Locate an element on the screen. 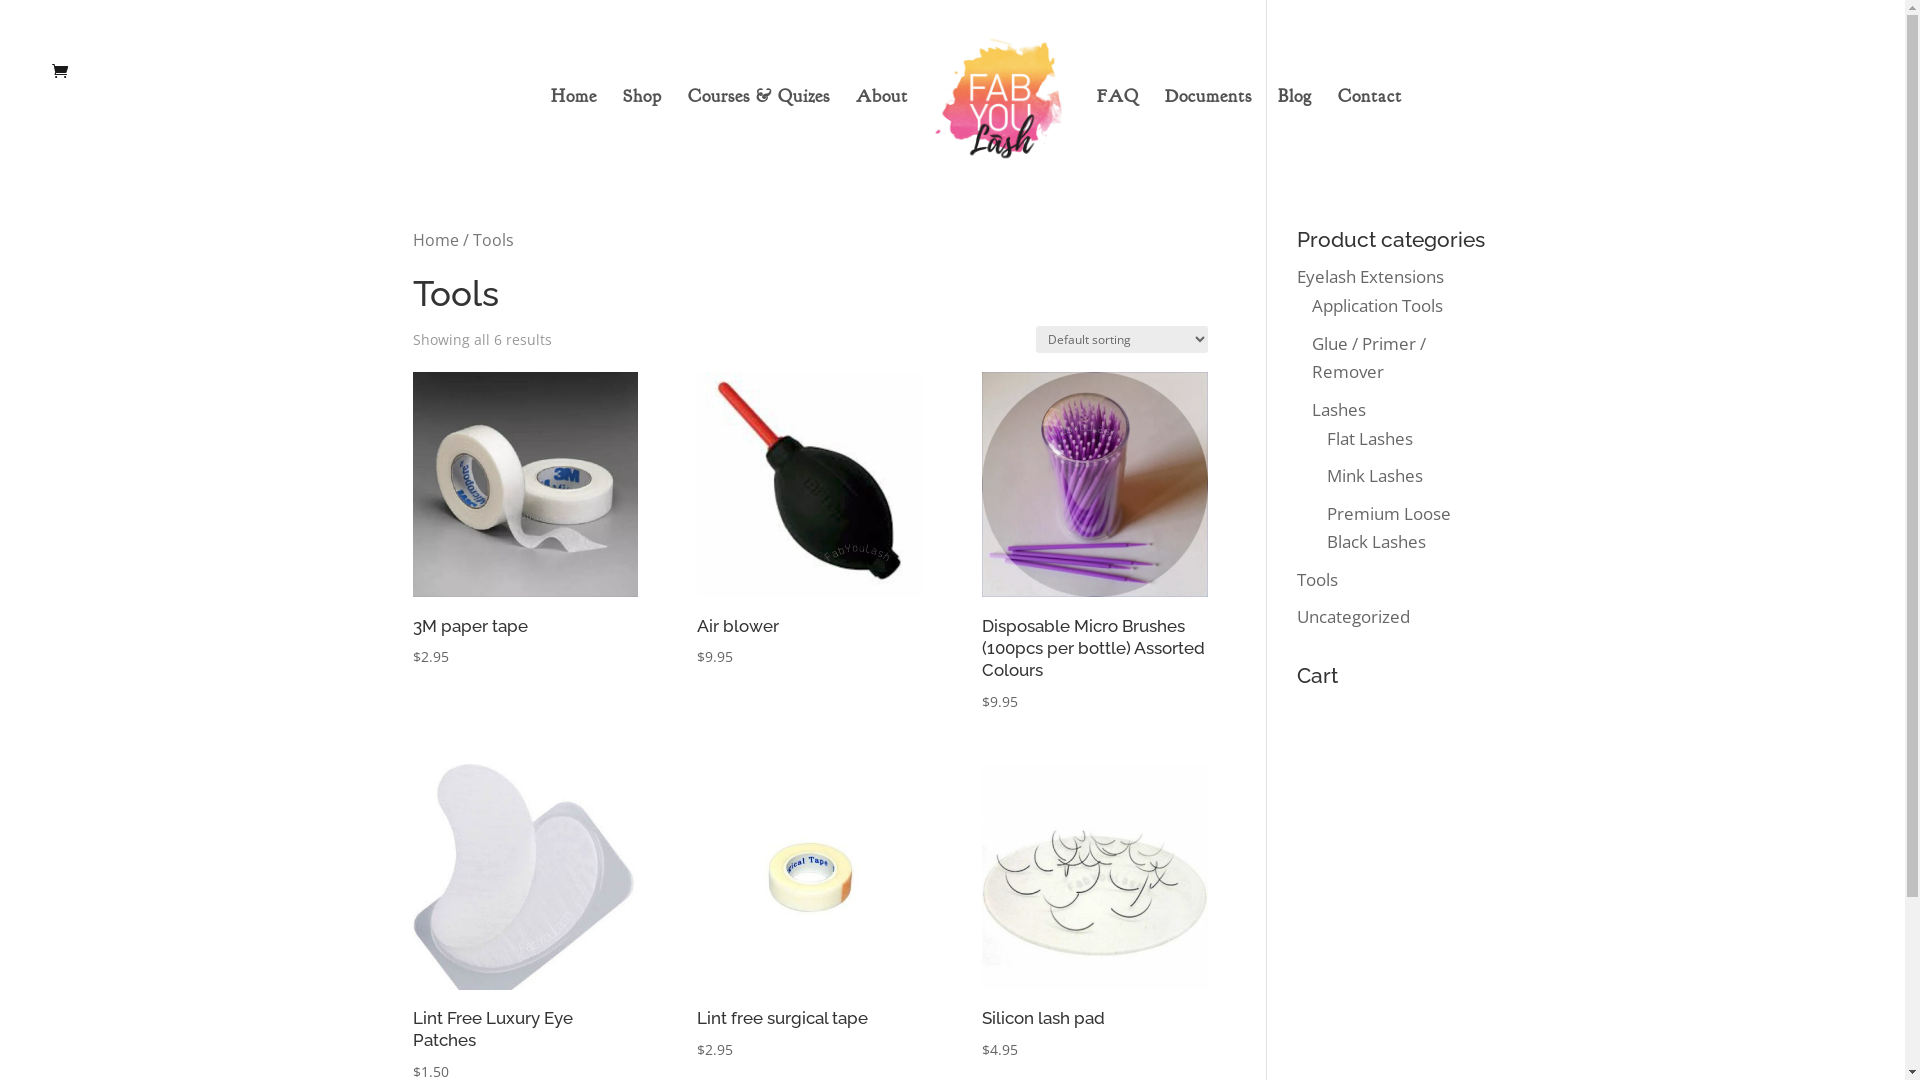 Image resolution: width=1920 pixels, height=1080 pixels. Glue / Primer / Remover is located at coordinates (1369, 358).